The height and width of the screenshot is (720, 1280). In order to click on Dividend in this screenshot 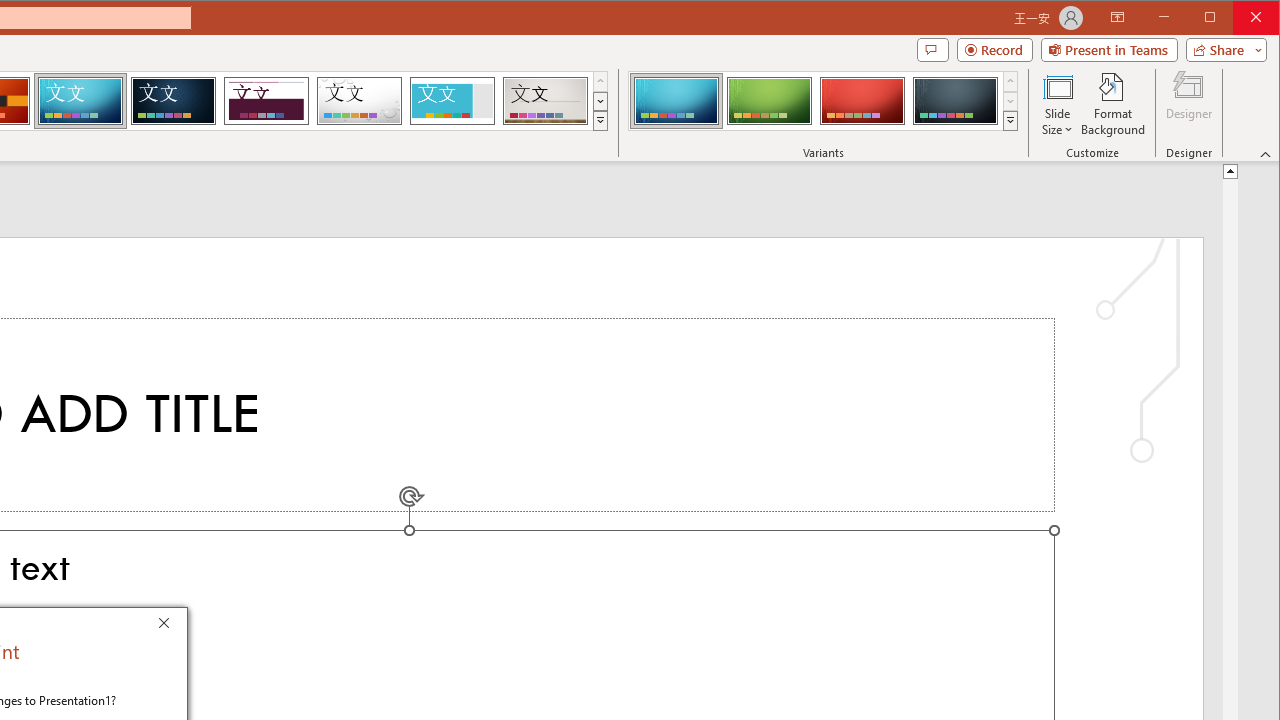, I will do `click(266, 100)`.